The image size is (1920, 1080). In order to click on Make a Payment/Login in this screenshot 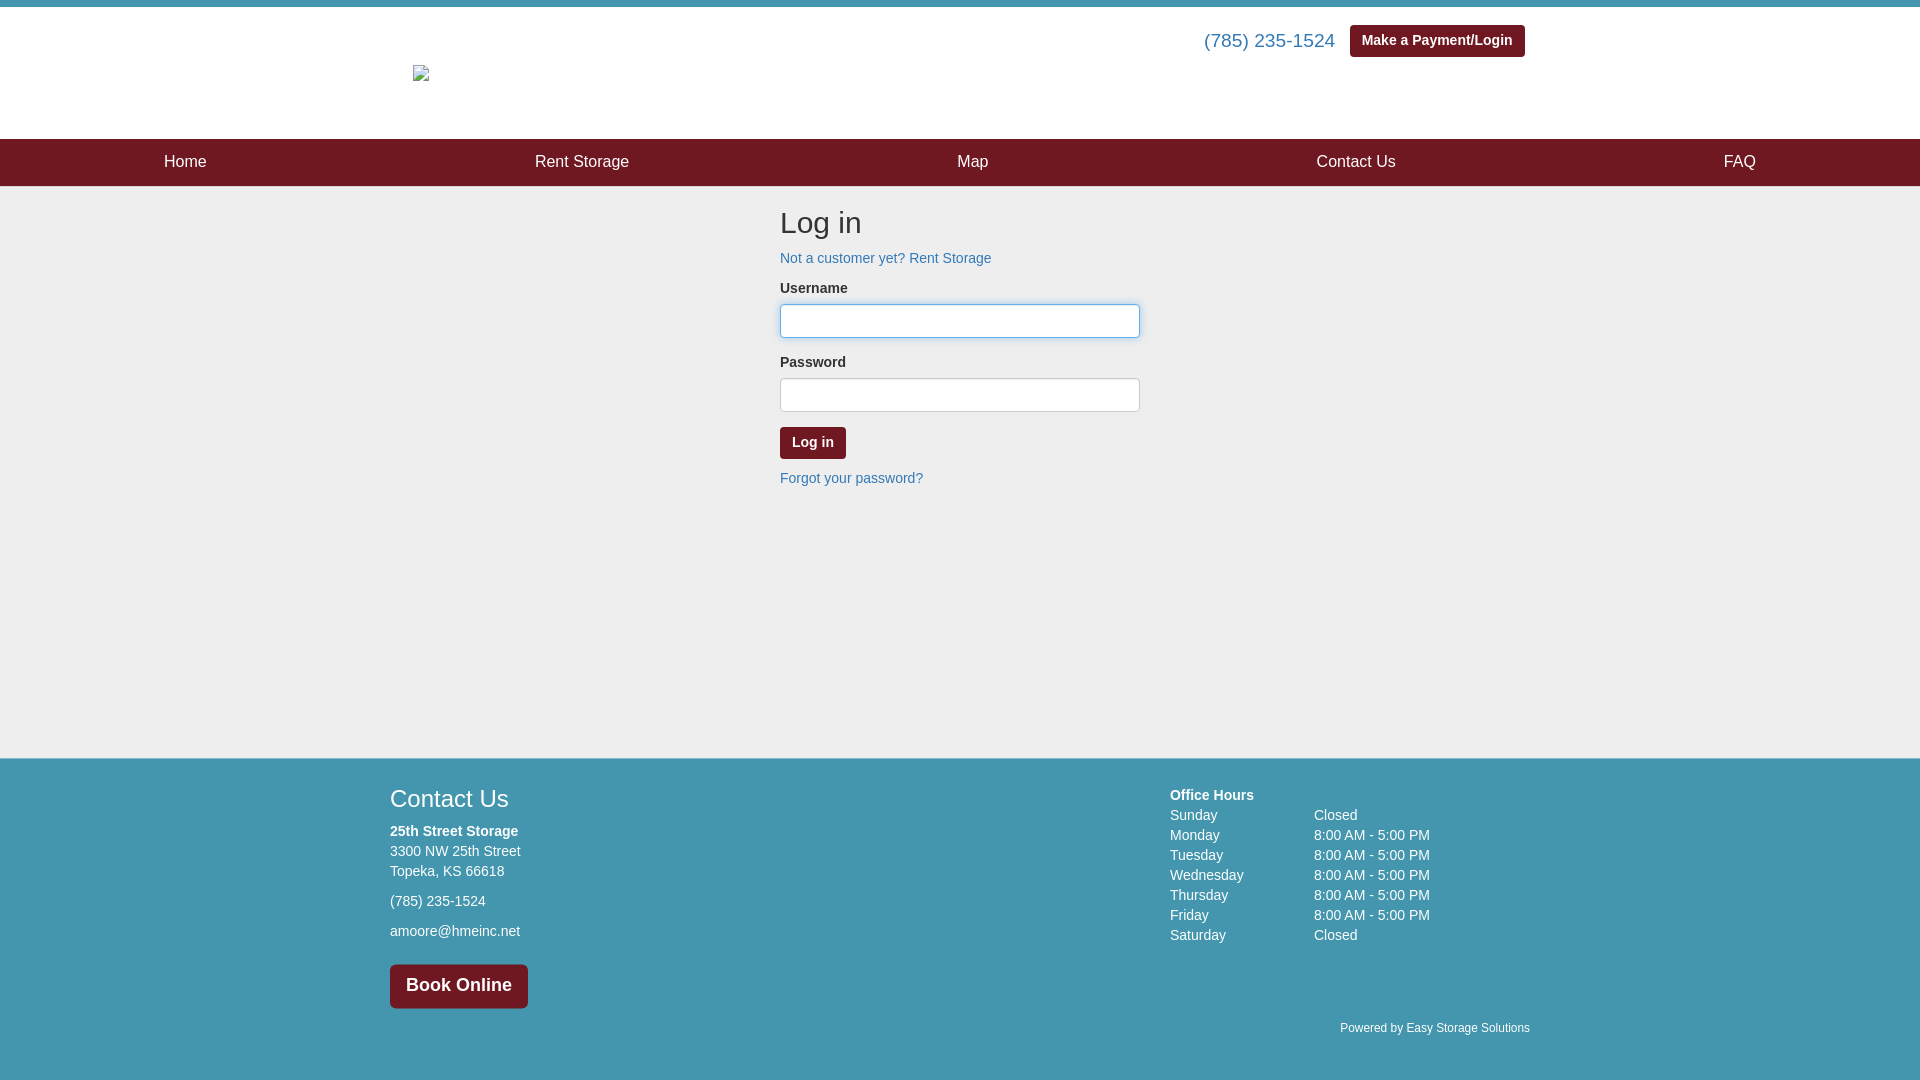, I will do `click(1438, 41)`.